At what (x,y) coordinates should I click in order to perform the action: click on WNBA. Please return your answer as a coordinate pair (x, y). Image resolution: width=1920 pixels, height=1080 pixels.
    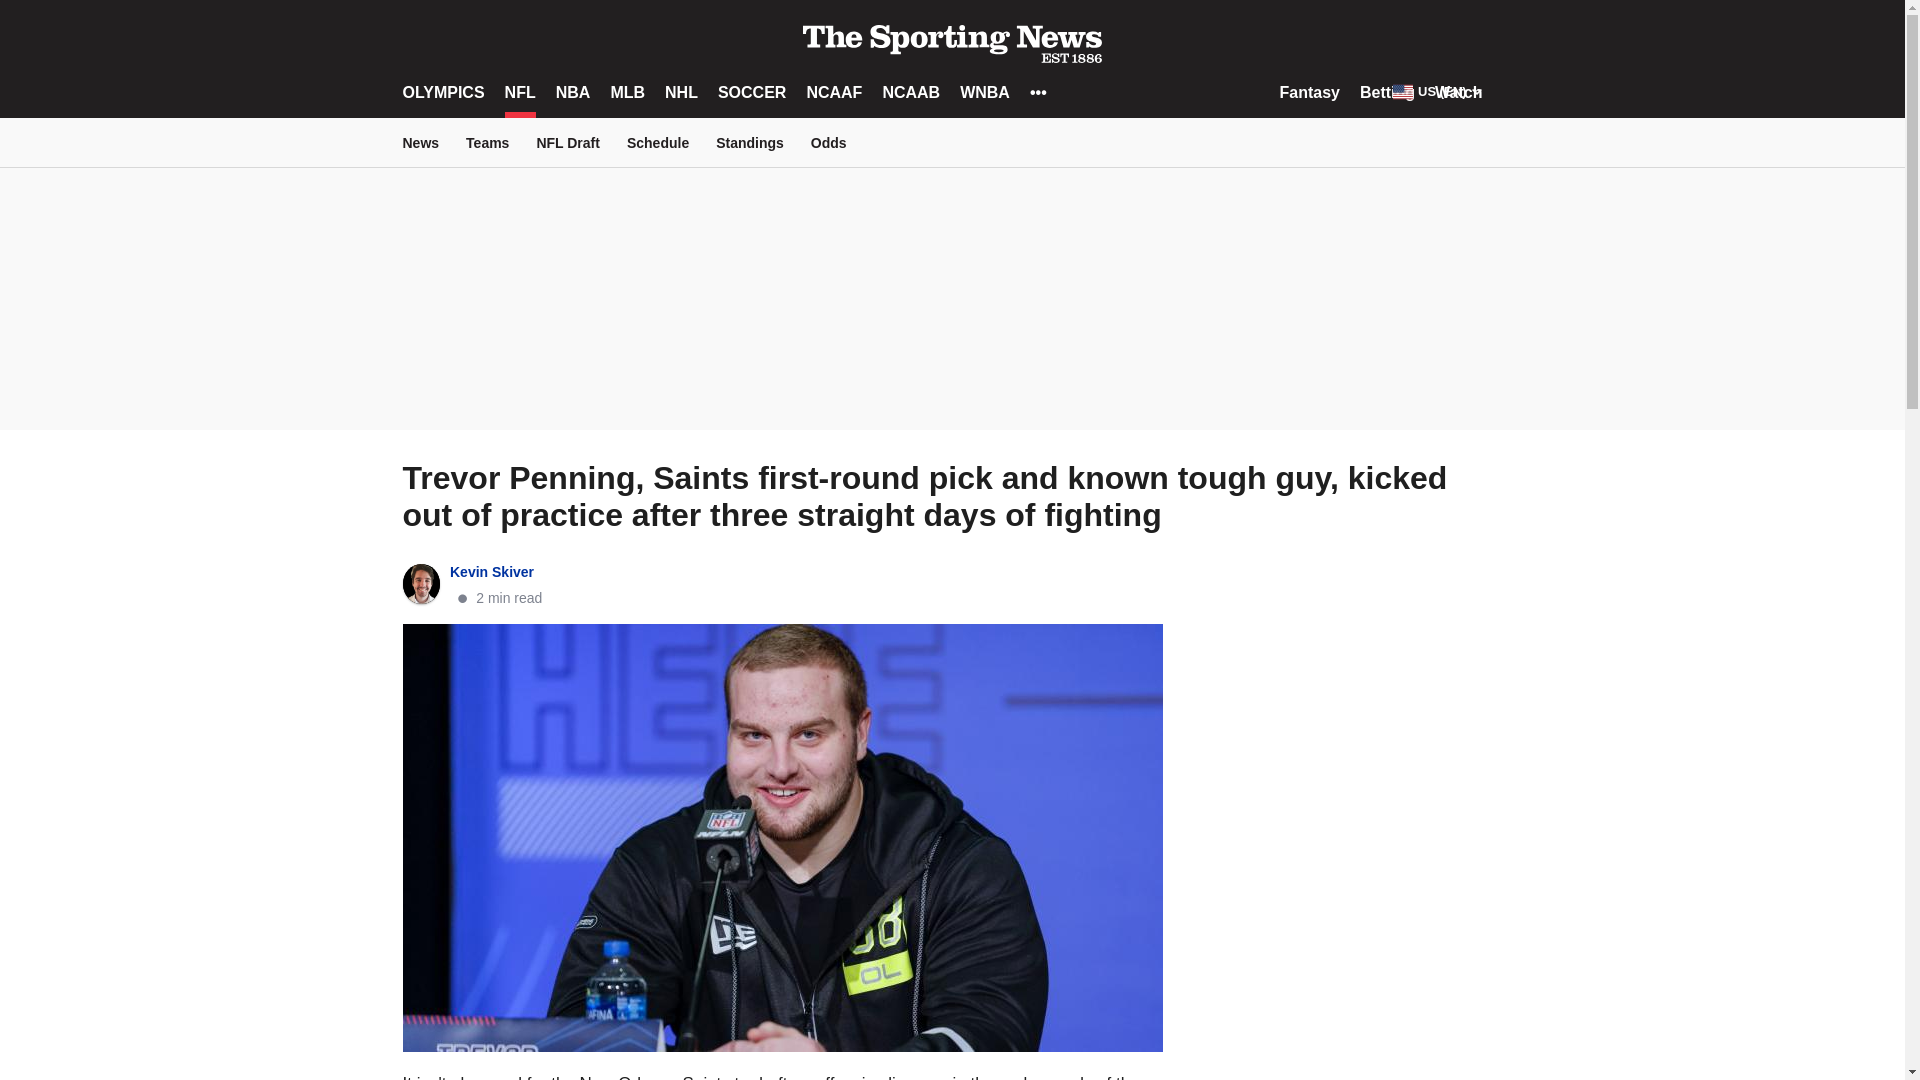
    Looking at the image, I should click on (984, 92).